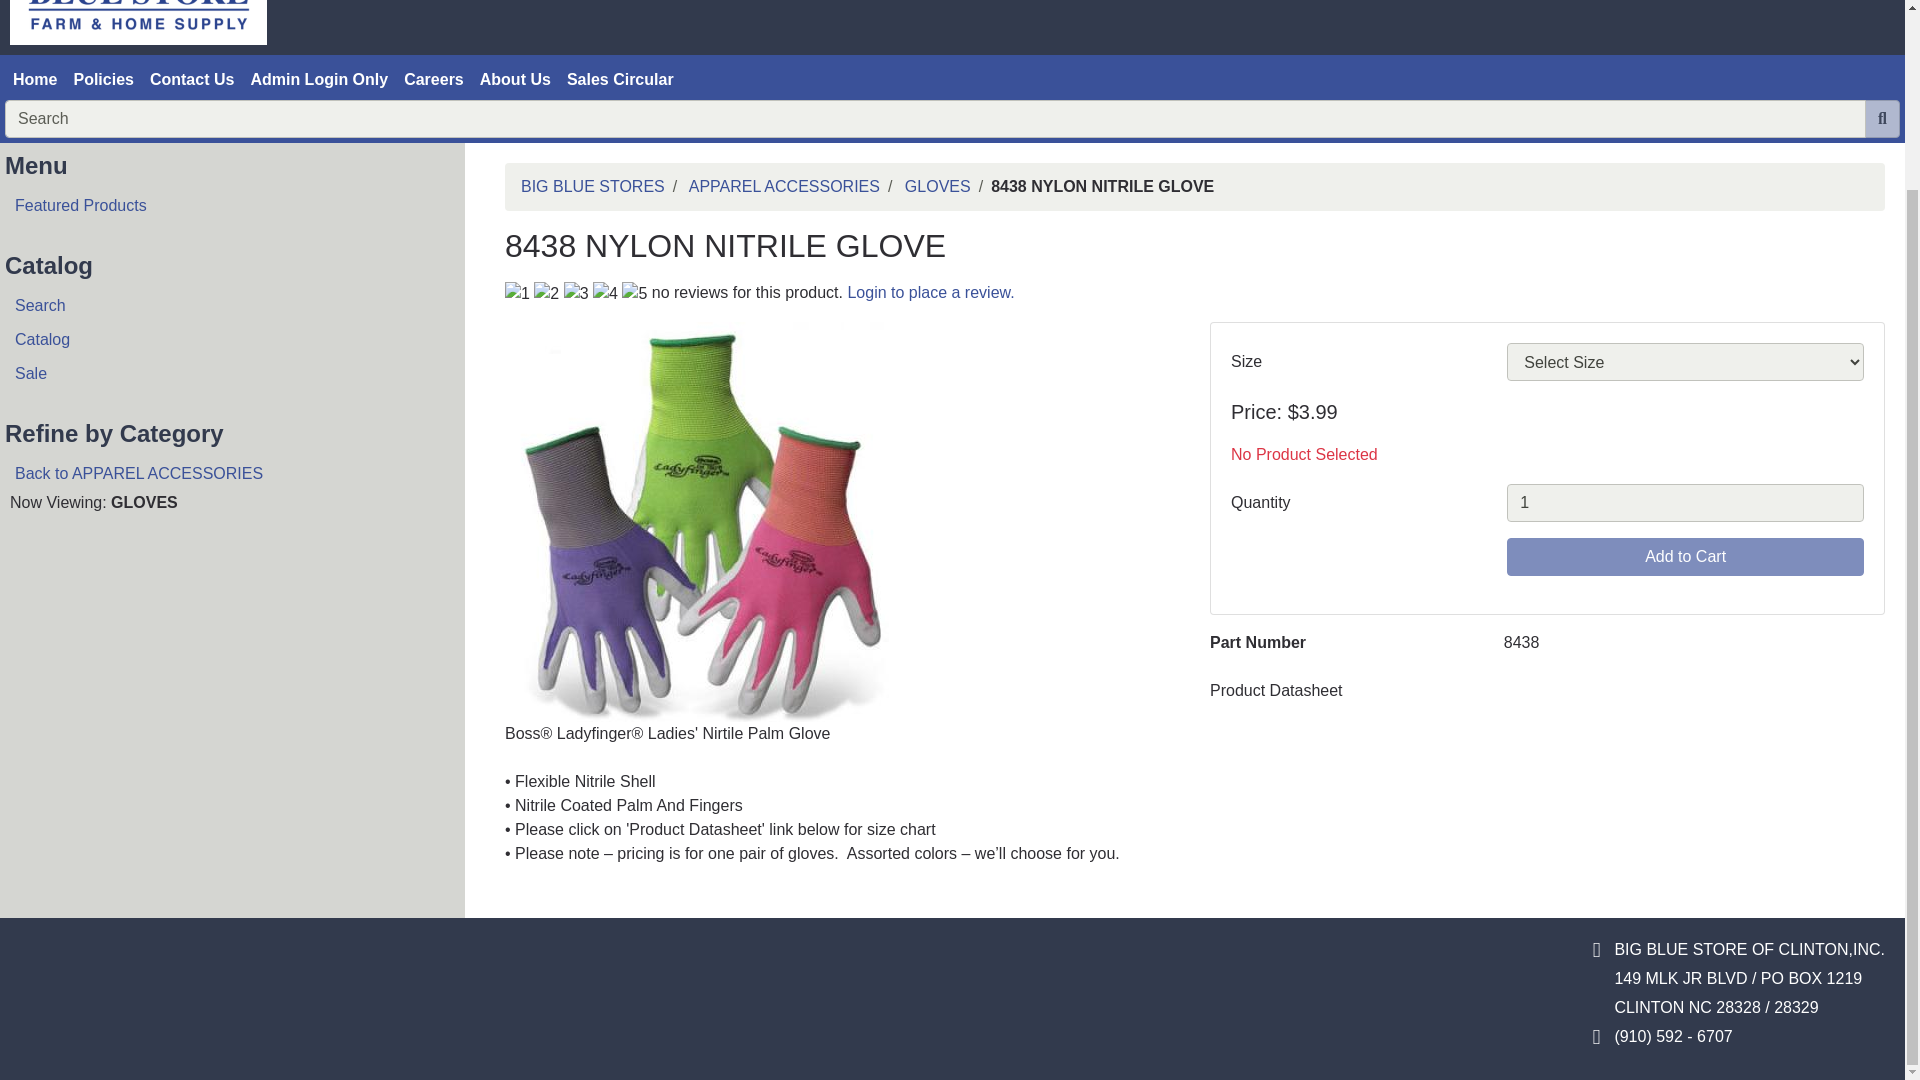  Describe the element at coordinates (434, 80) in the screenshot. I see `Careers` at that location.